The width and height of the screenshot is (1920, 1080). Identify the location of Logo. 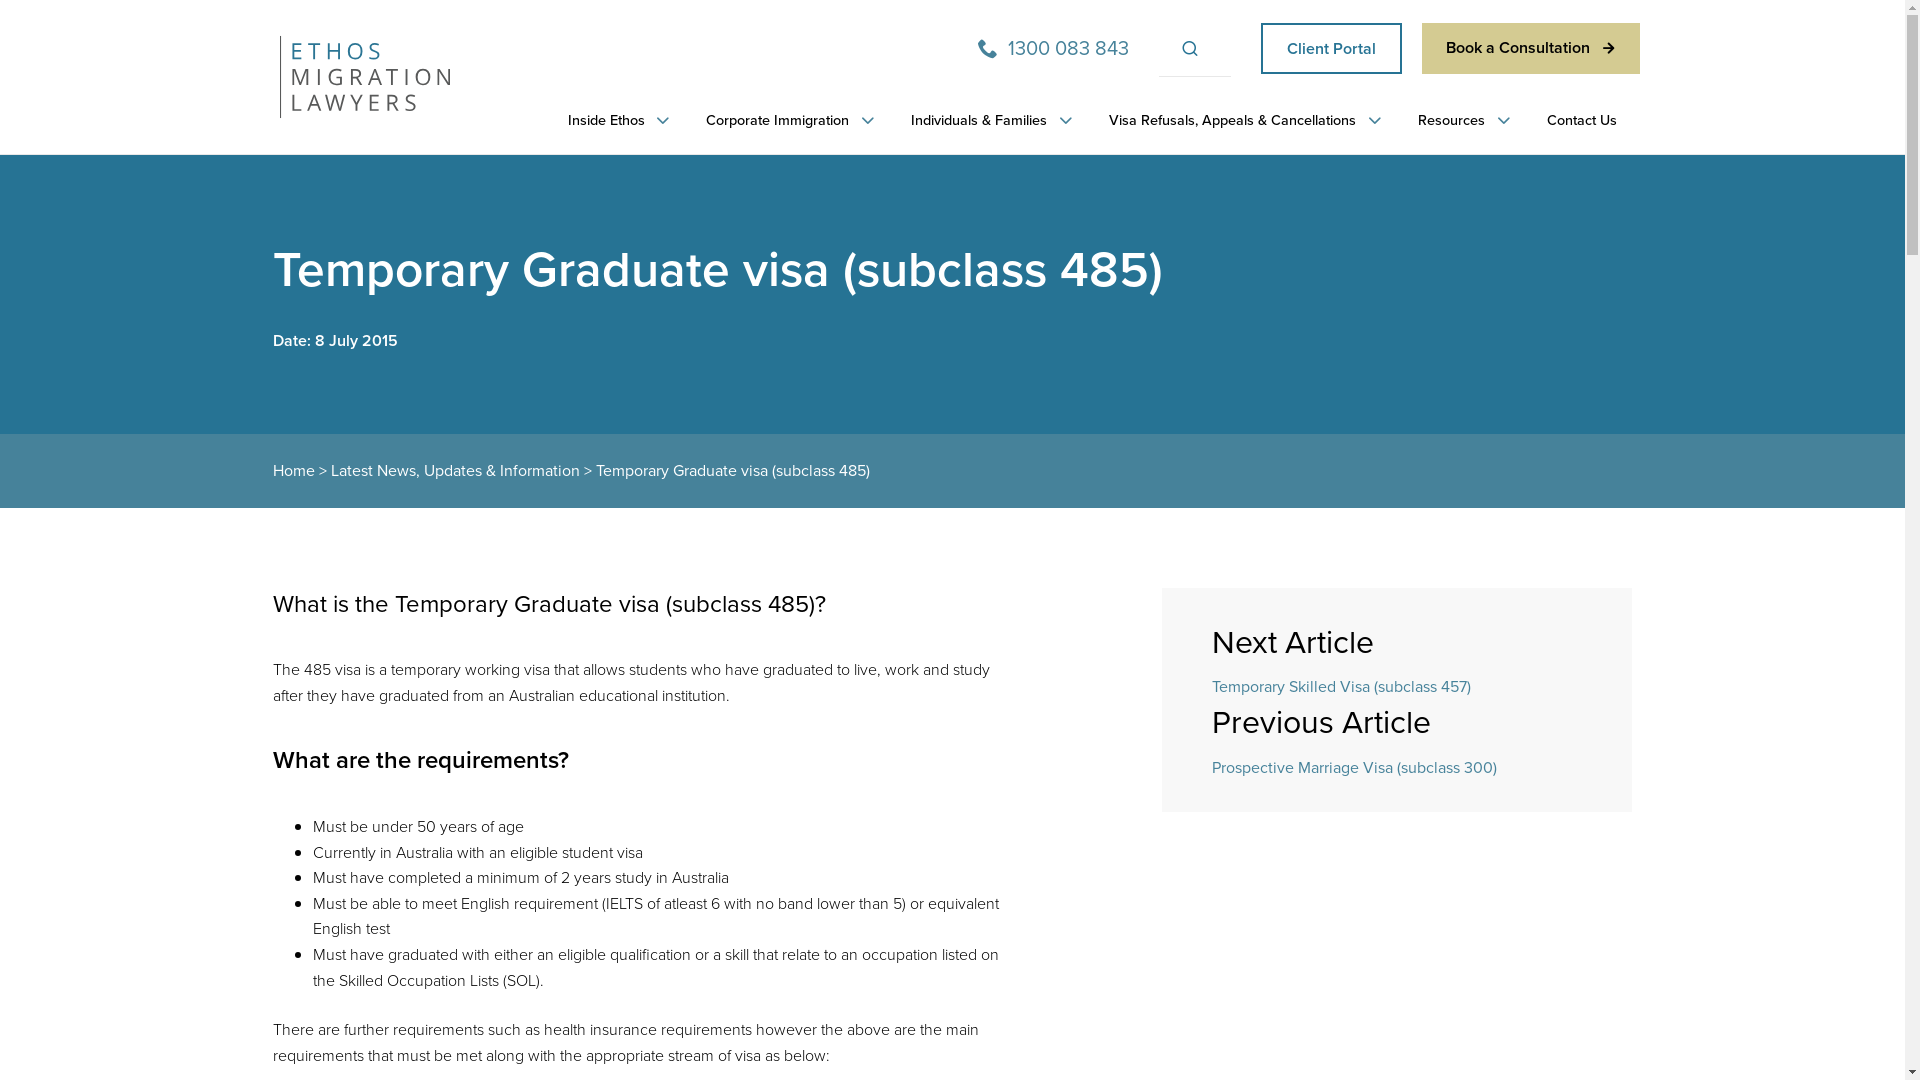
(365, 77).